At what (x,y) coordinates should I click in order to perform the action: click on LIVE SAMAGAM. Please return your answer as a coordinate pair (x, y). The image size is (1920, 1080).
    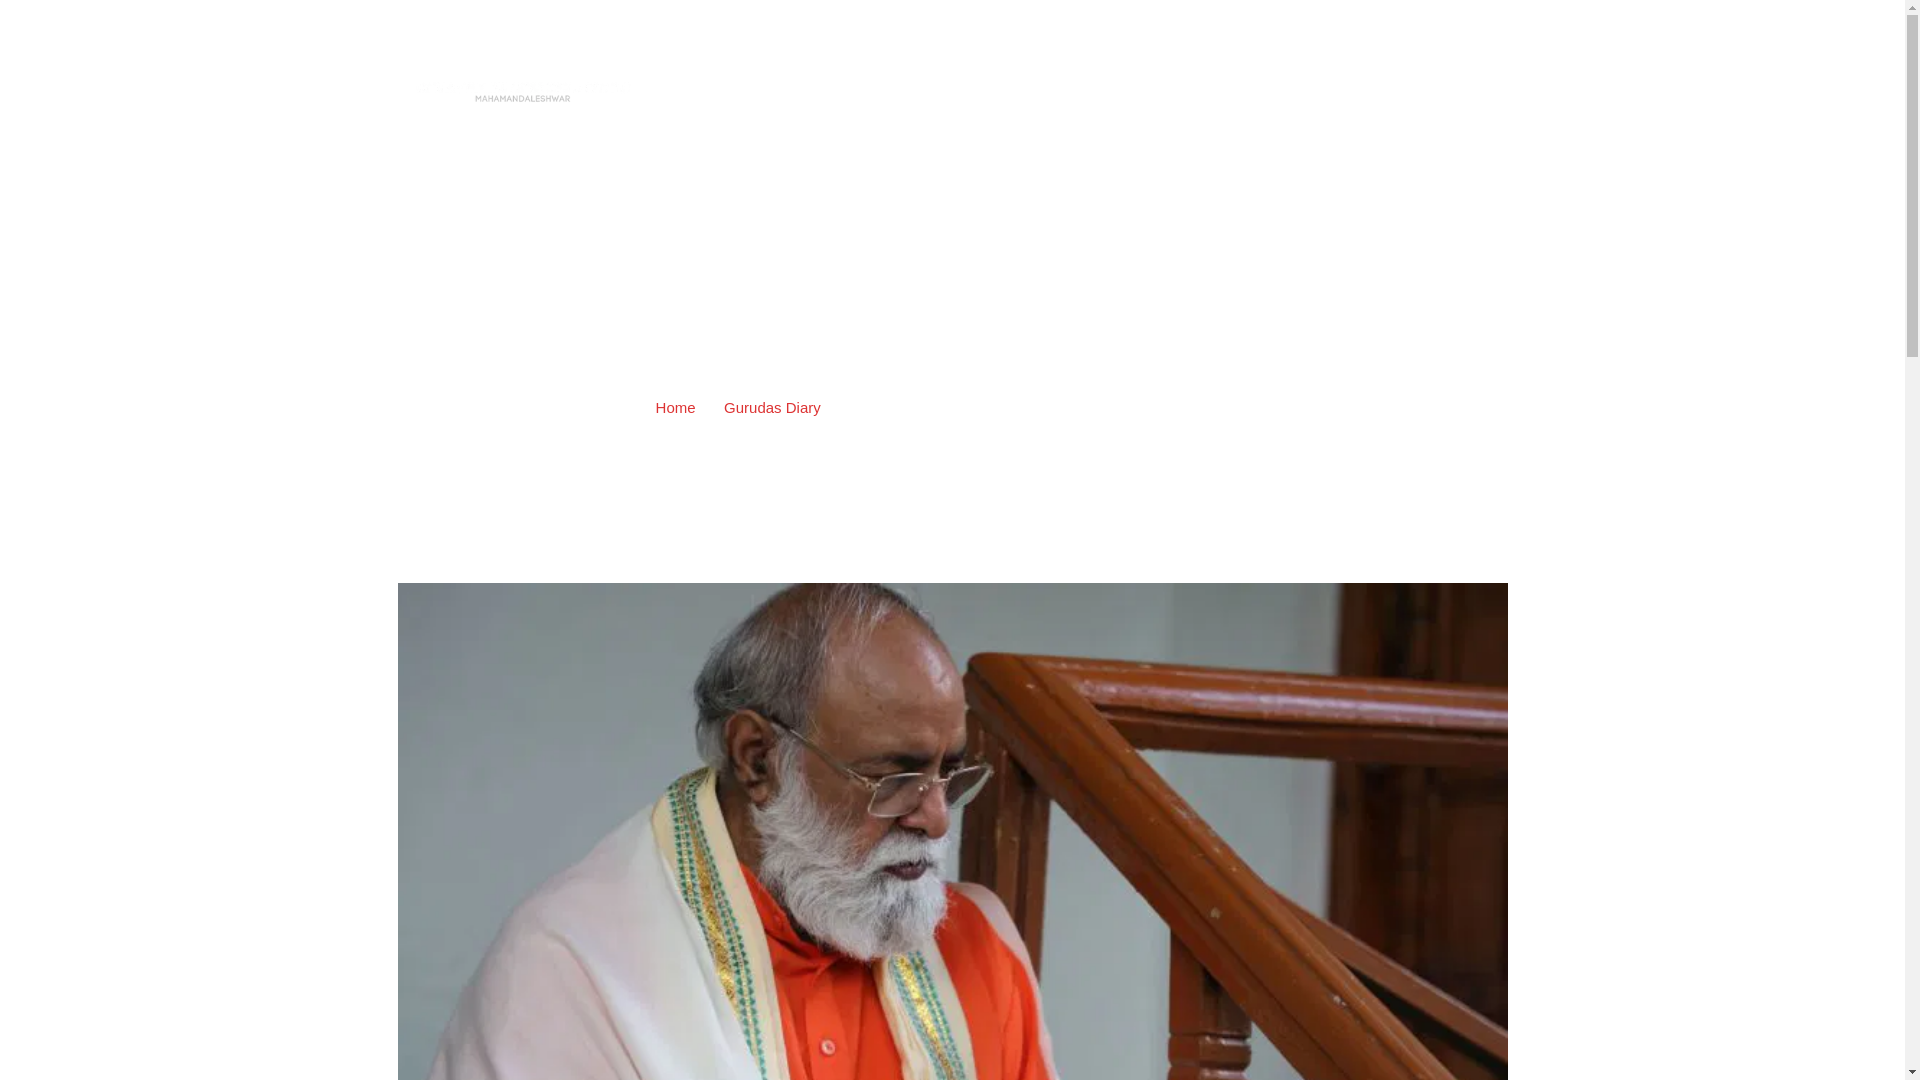
    Looking at the image, I should click on (1152, 93).